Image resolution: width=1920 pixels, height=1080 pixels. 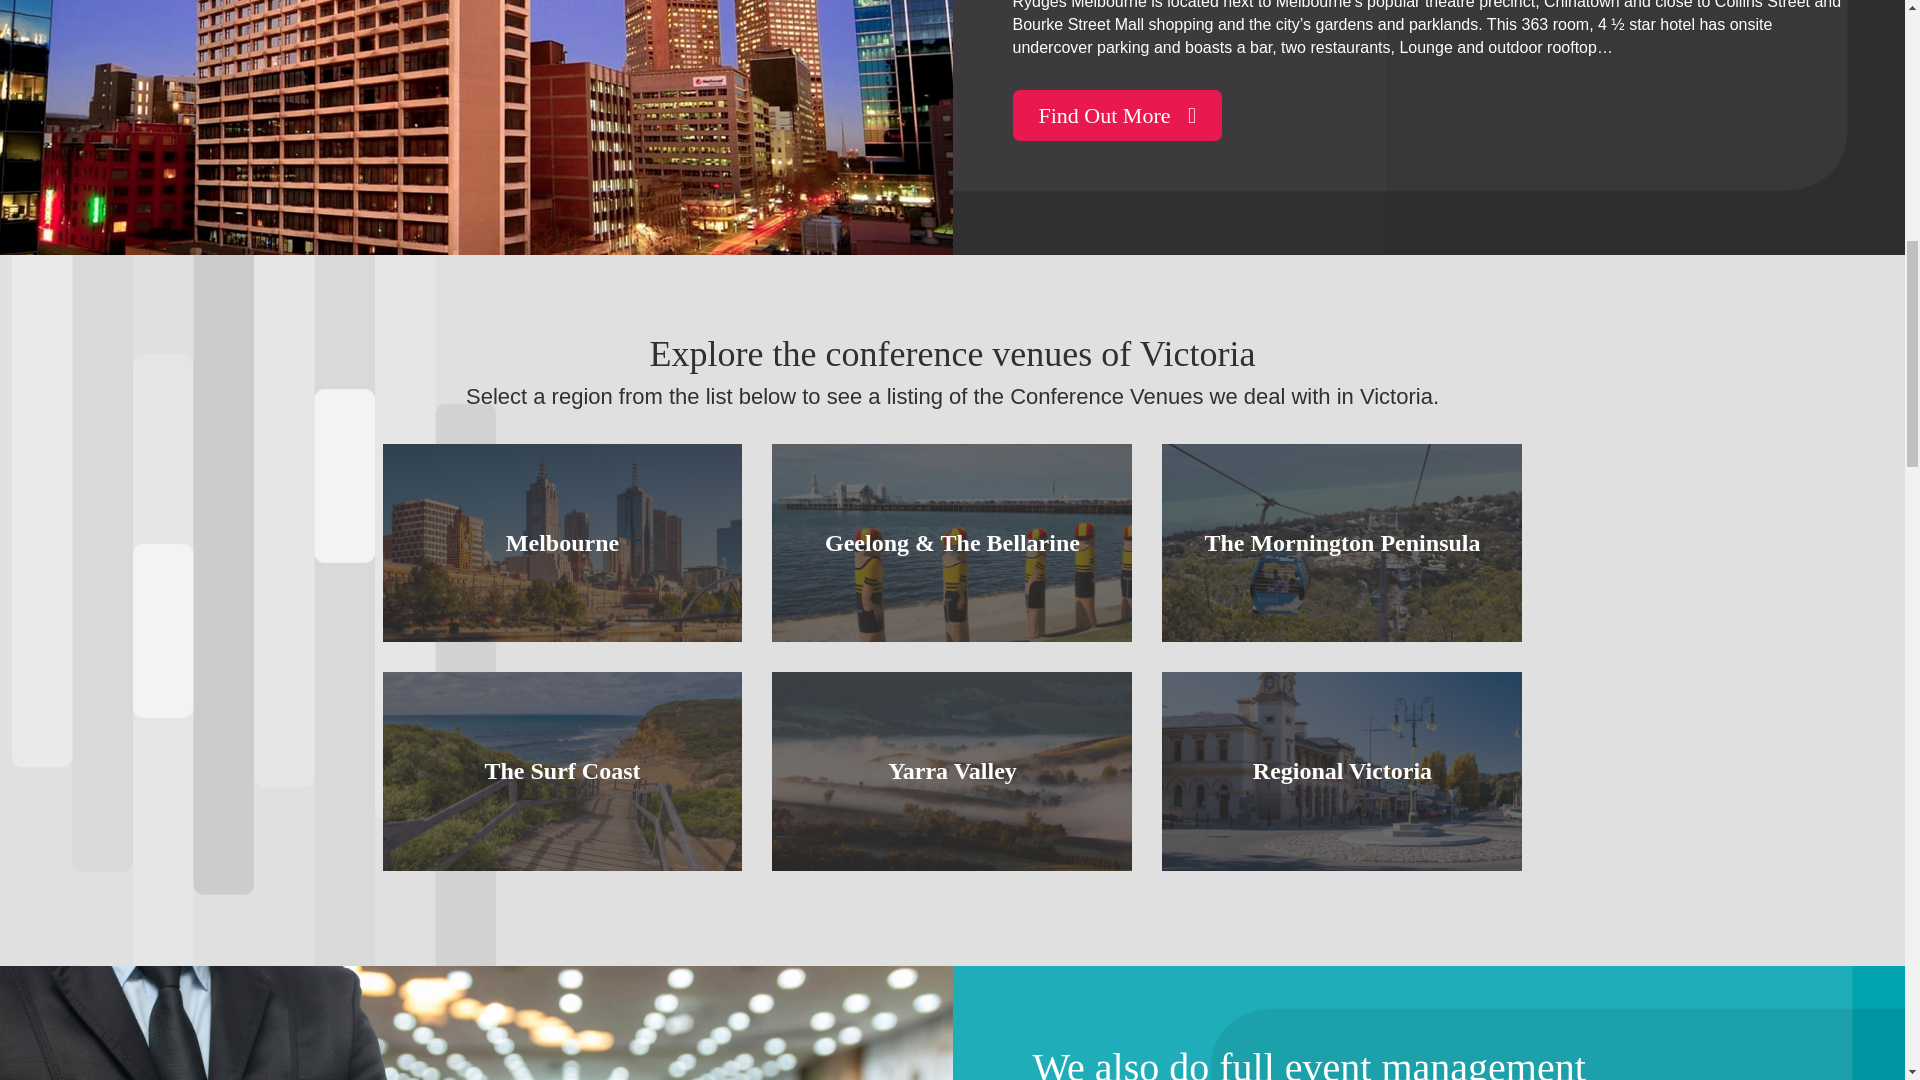 I want to click on Find Out More, so click(x=1116, y=115).